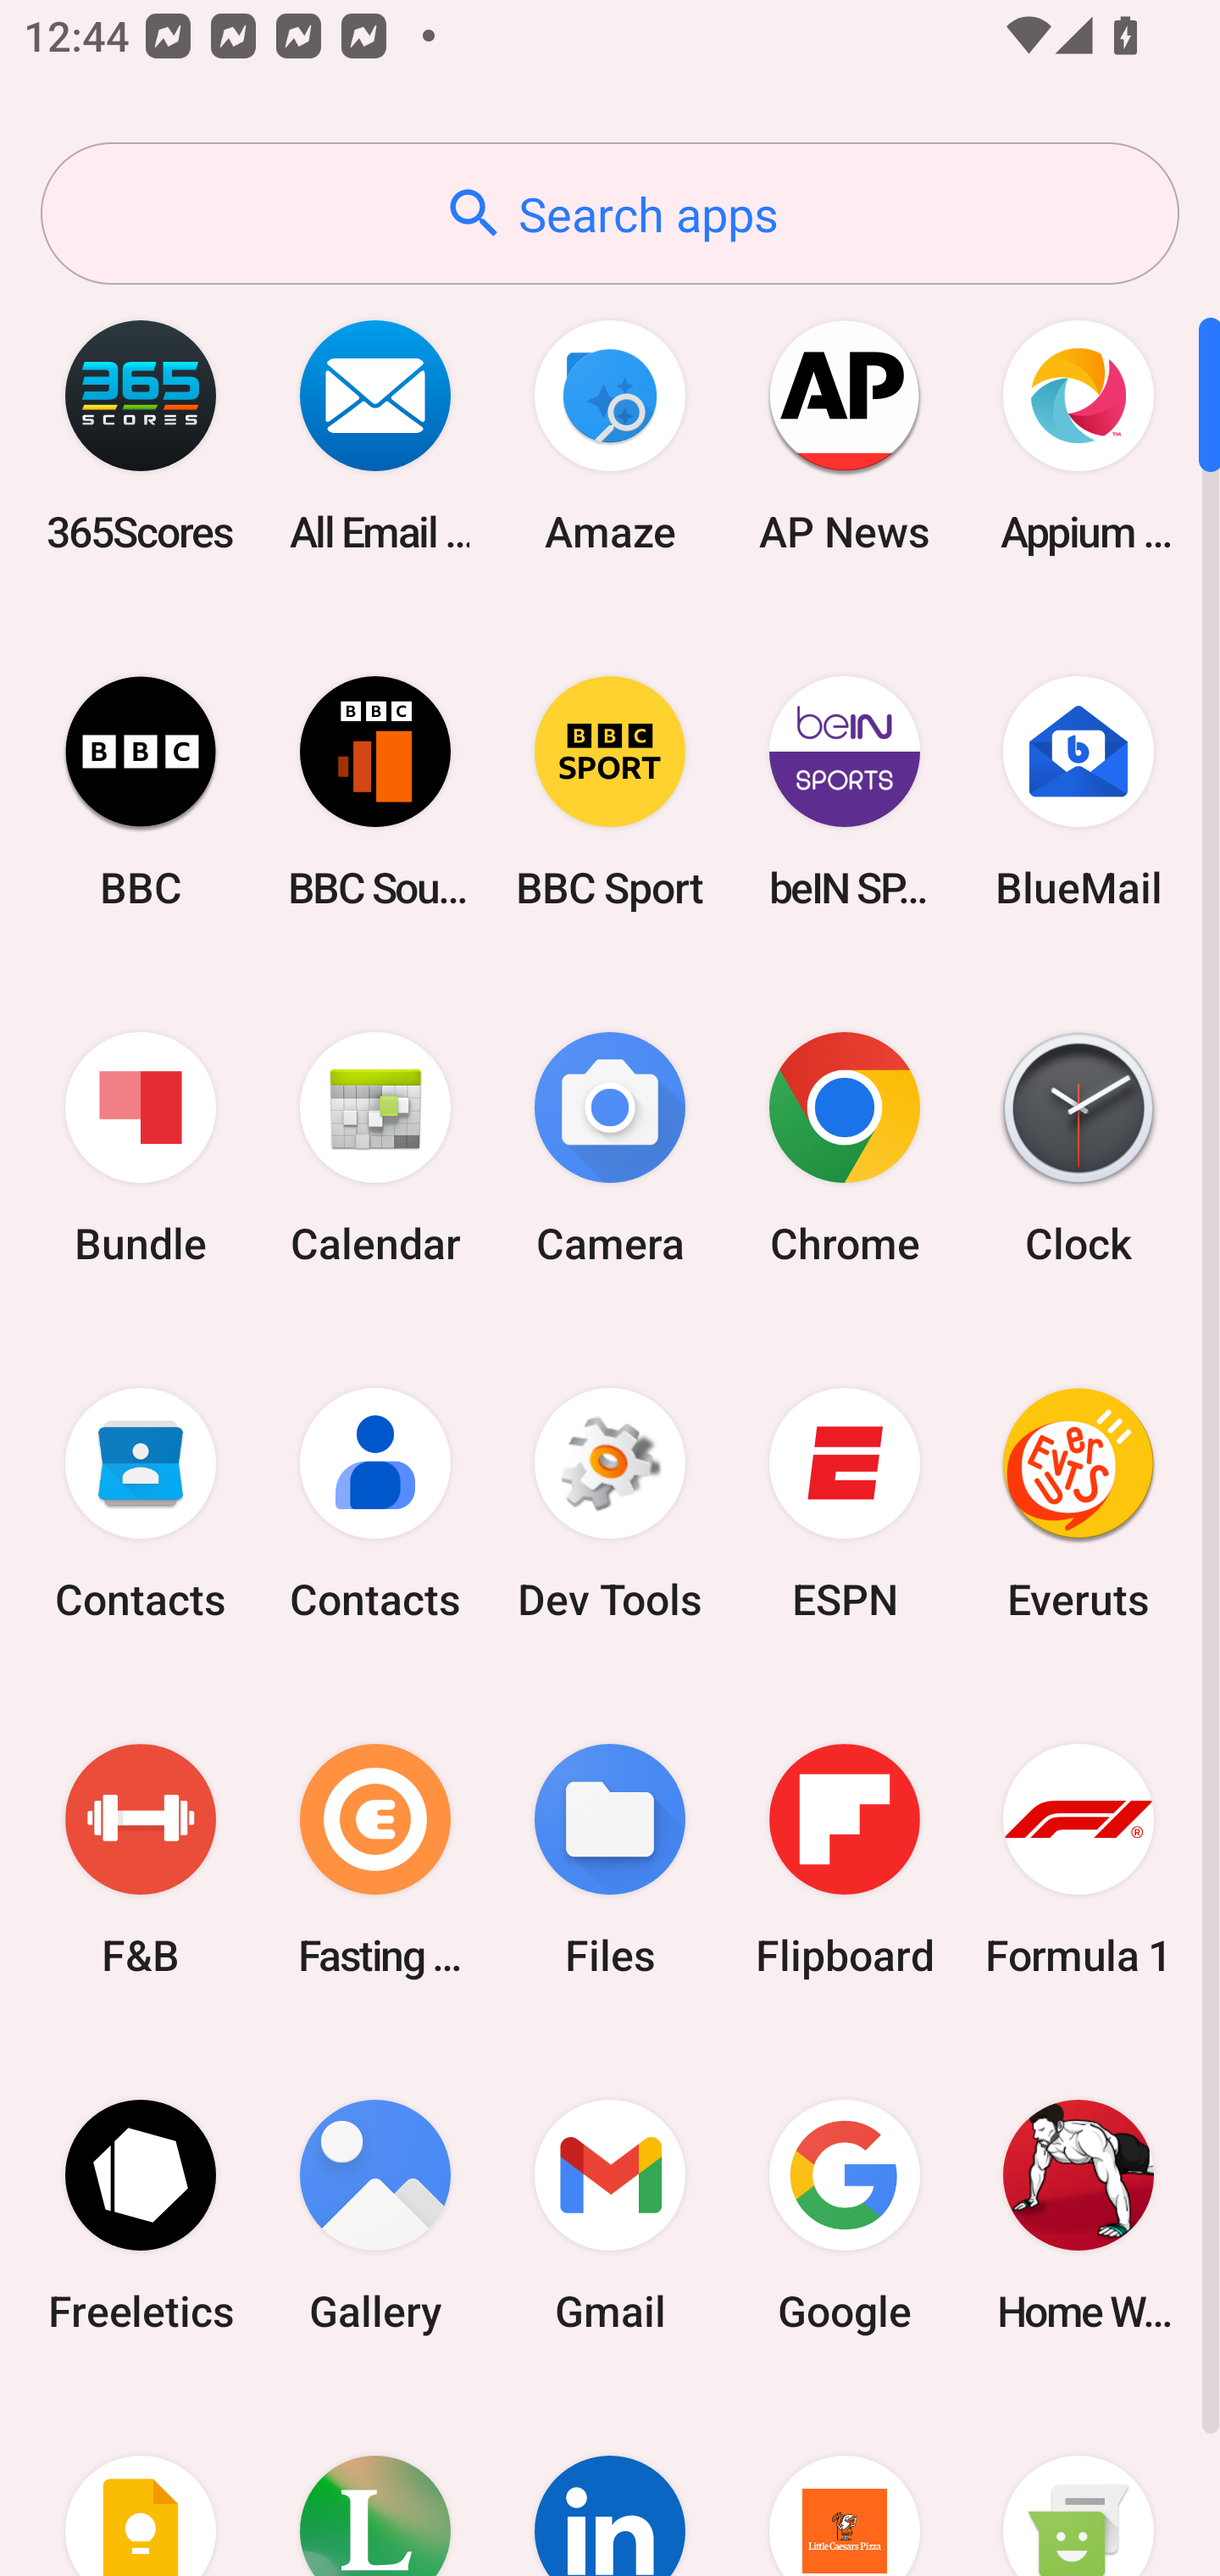 The width and height of the screenshot is (1220, 2576). What do you see at coordinates (1079, 1504) in the screenshot?
I see `Everuts` at bounding box center [1079, 1504].